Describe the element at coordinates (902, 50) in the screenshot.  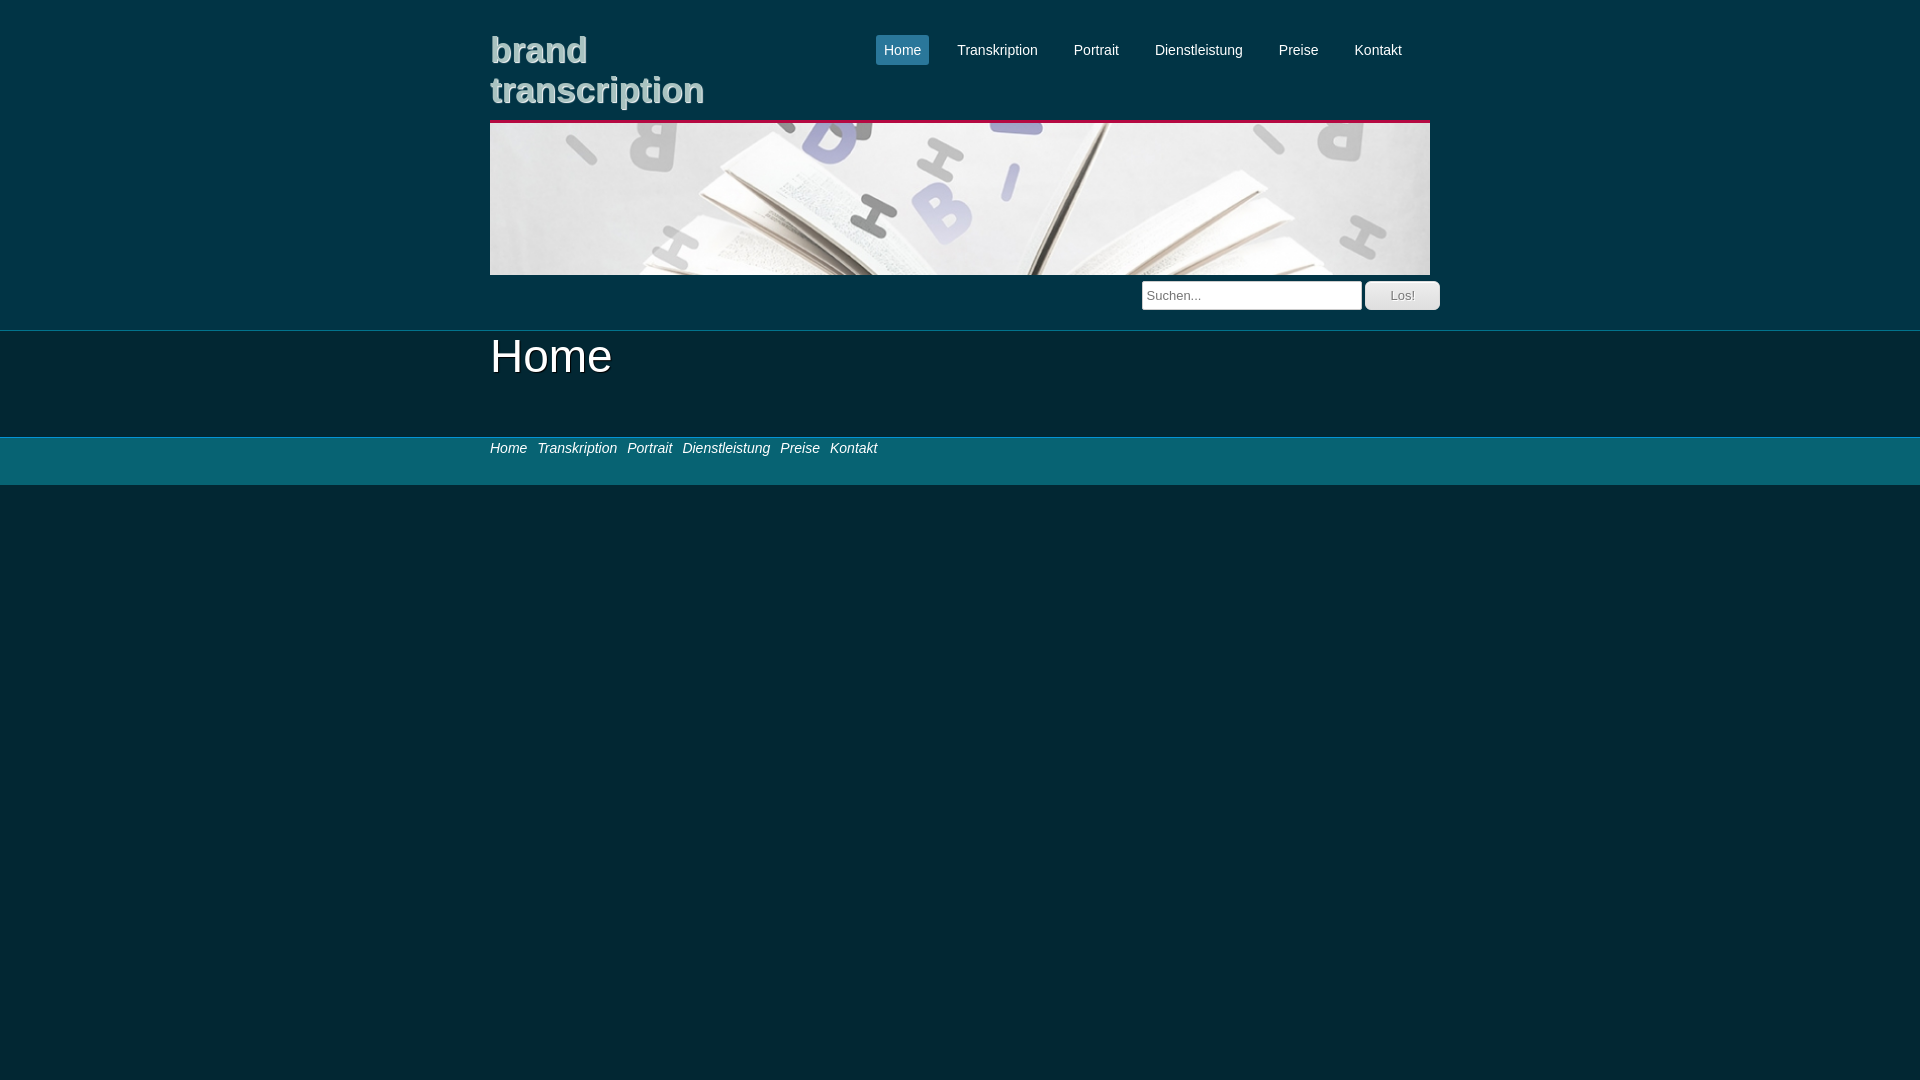
I see `Home` at that location.